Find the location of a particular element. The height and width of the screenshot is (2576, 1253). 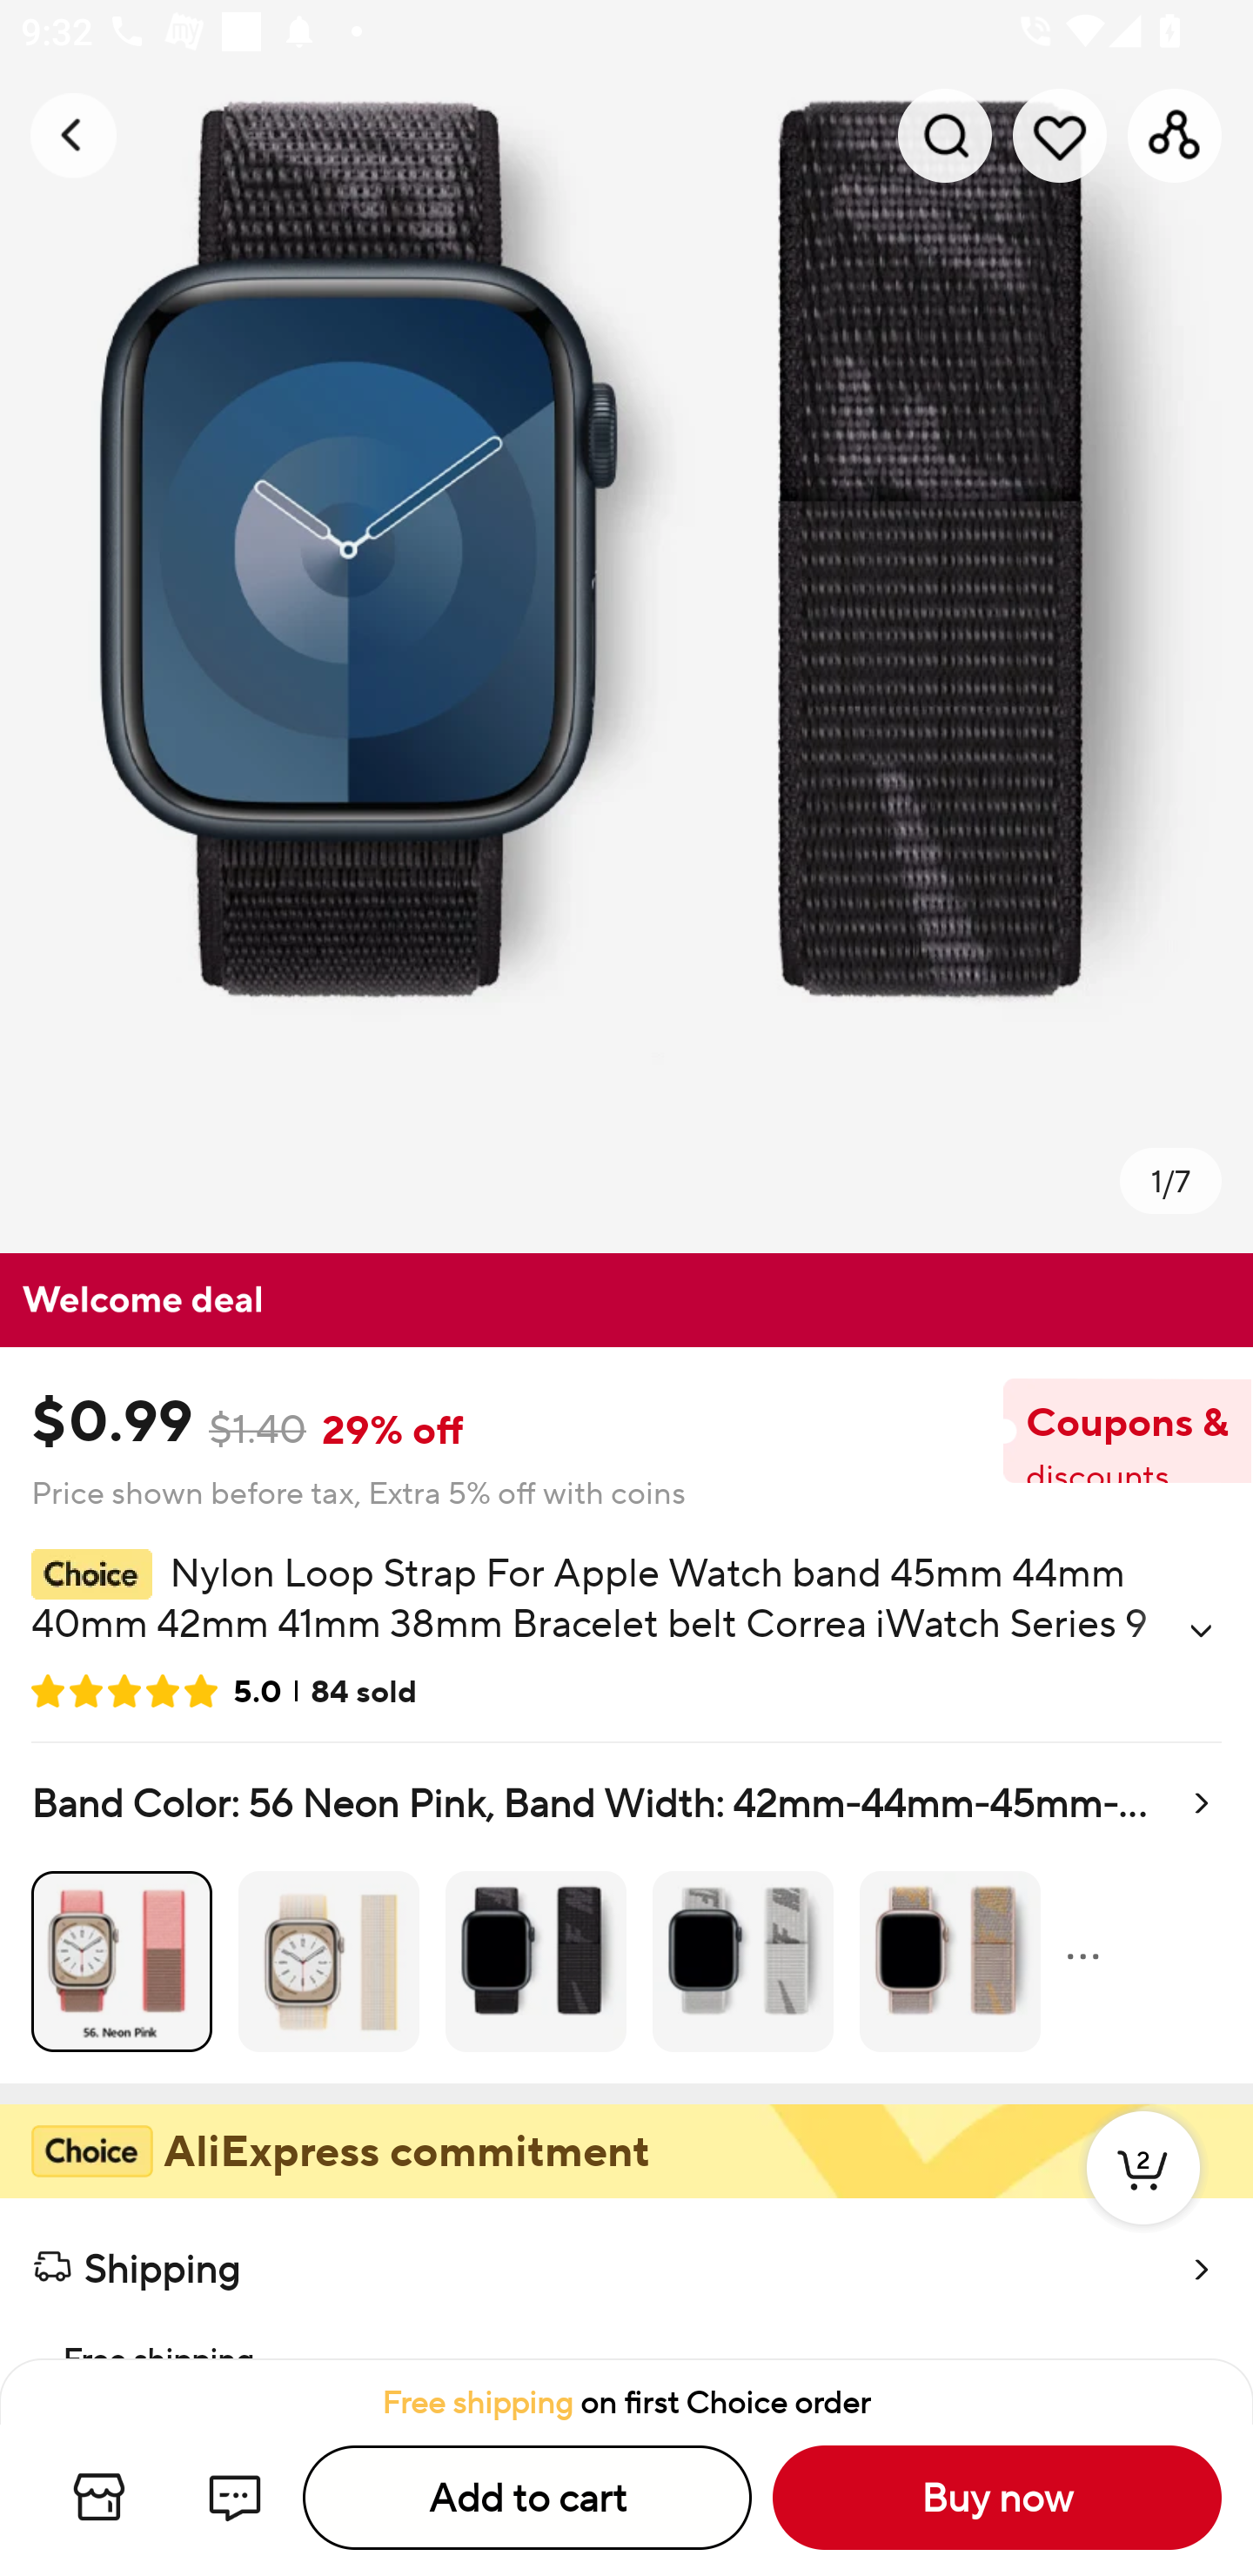

 is located at coordinates (1201, 1631).